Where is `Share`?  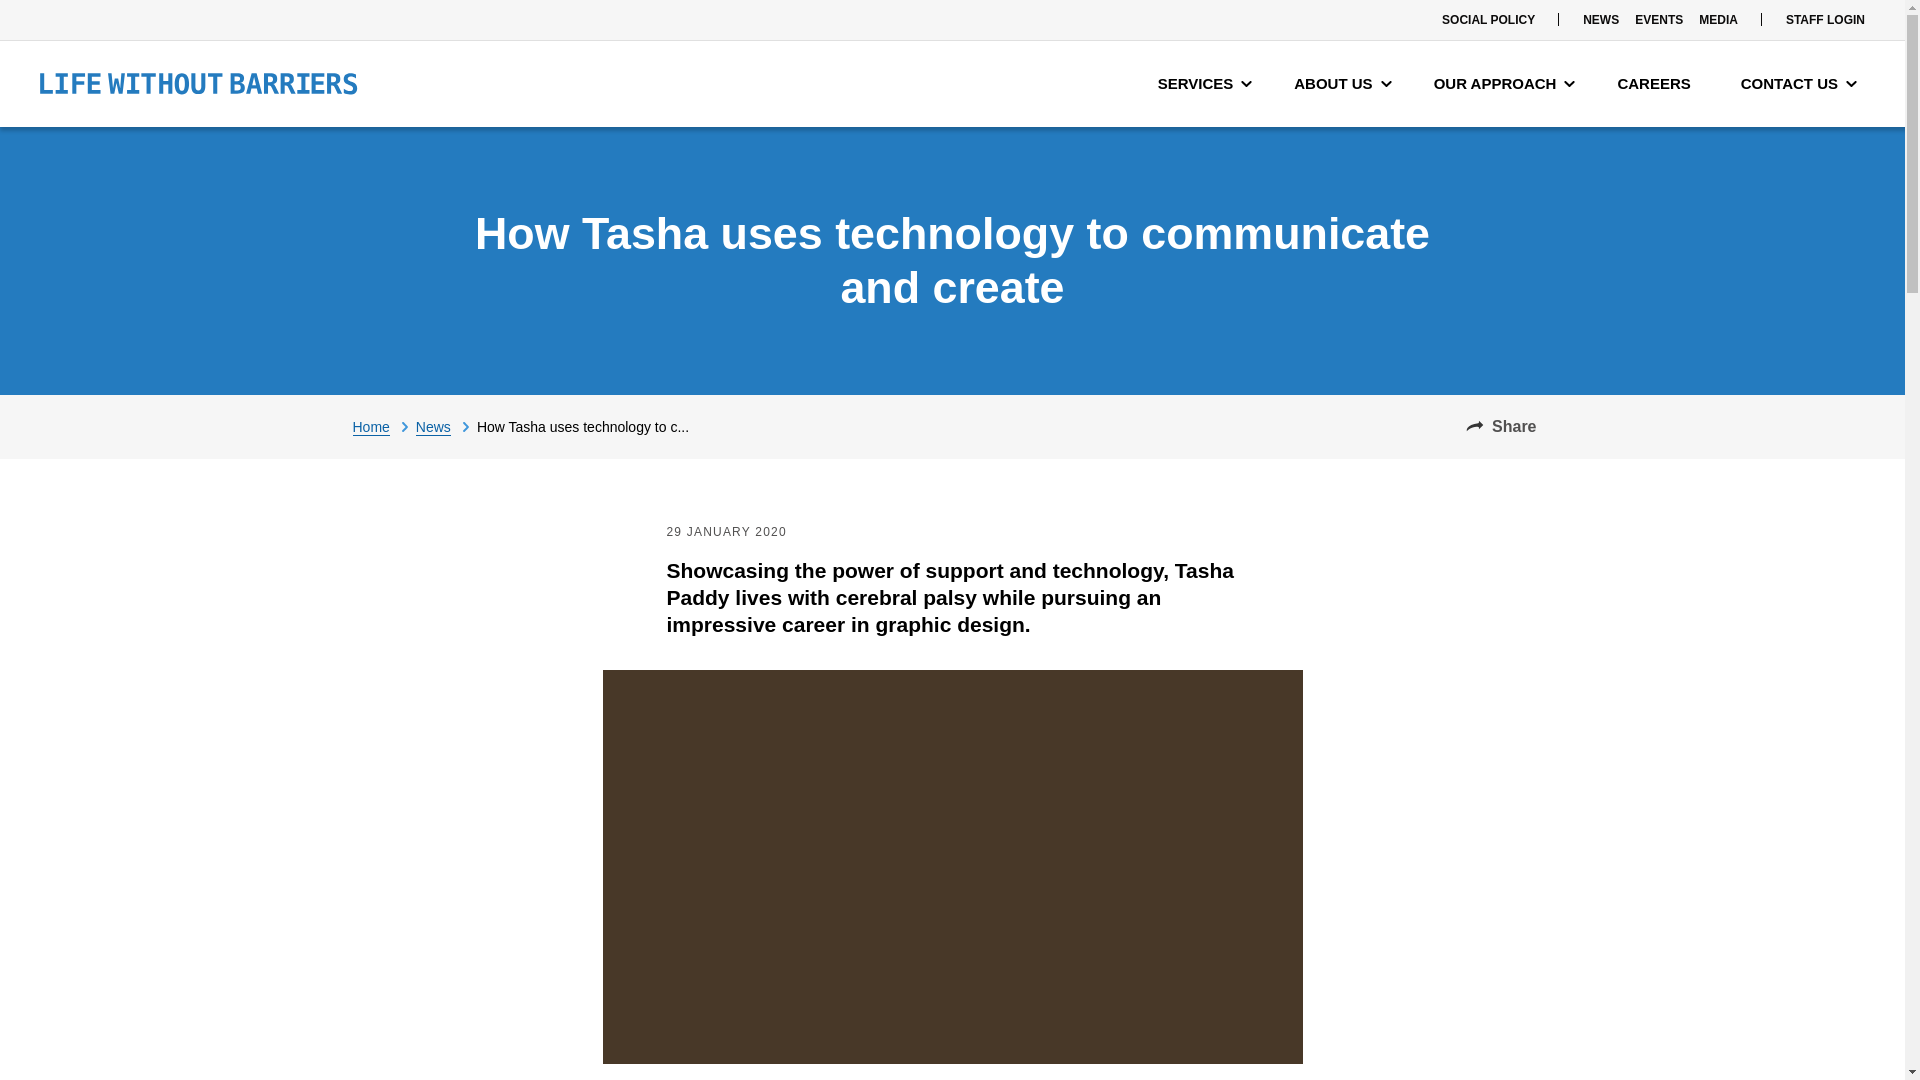 Share is located at coordinates (1500, 426).